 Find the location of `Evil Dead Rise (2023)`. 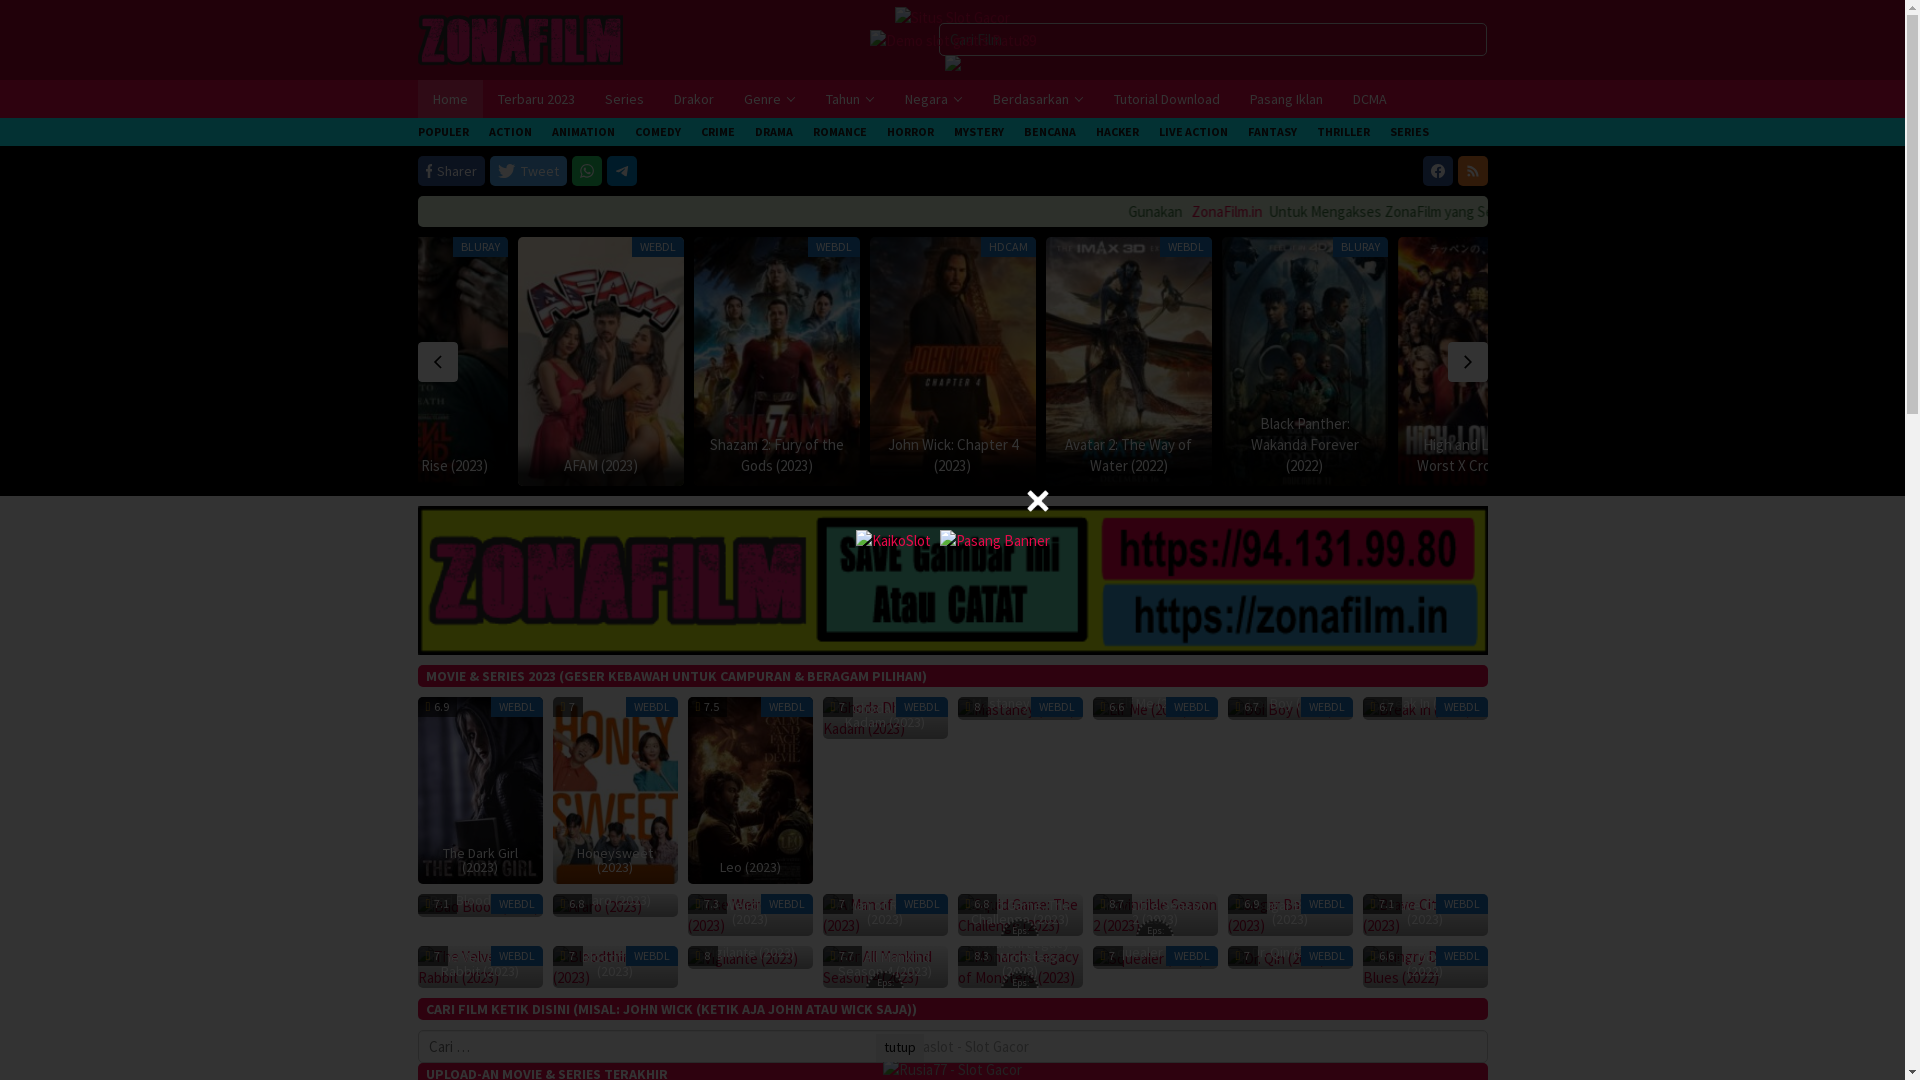

Evil Dead Rise (2023) is located at coordinates (1480, 466).